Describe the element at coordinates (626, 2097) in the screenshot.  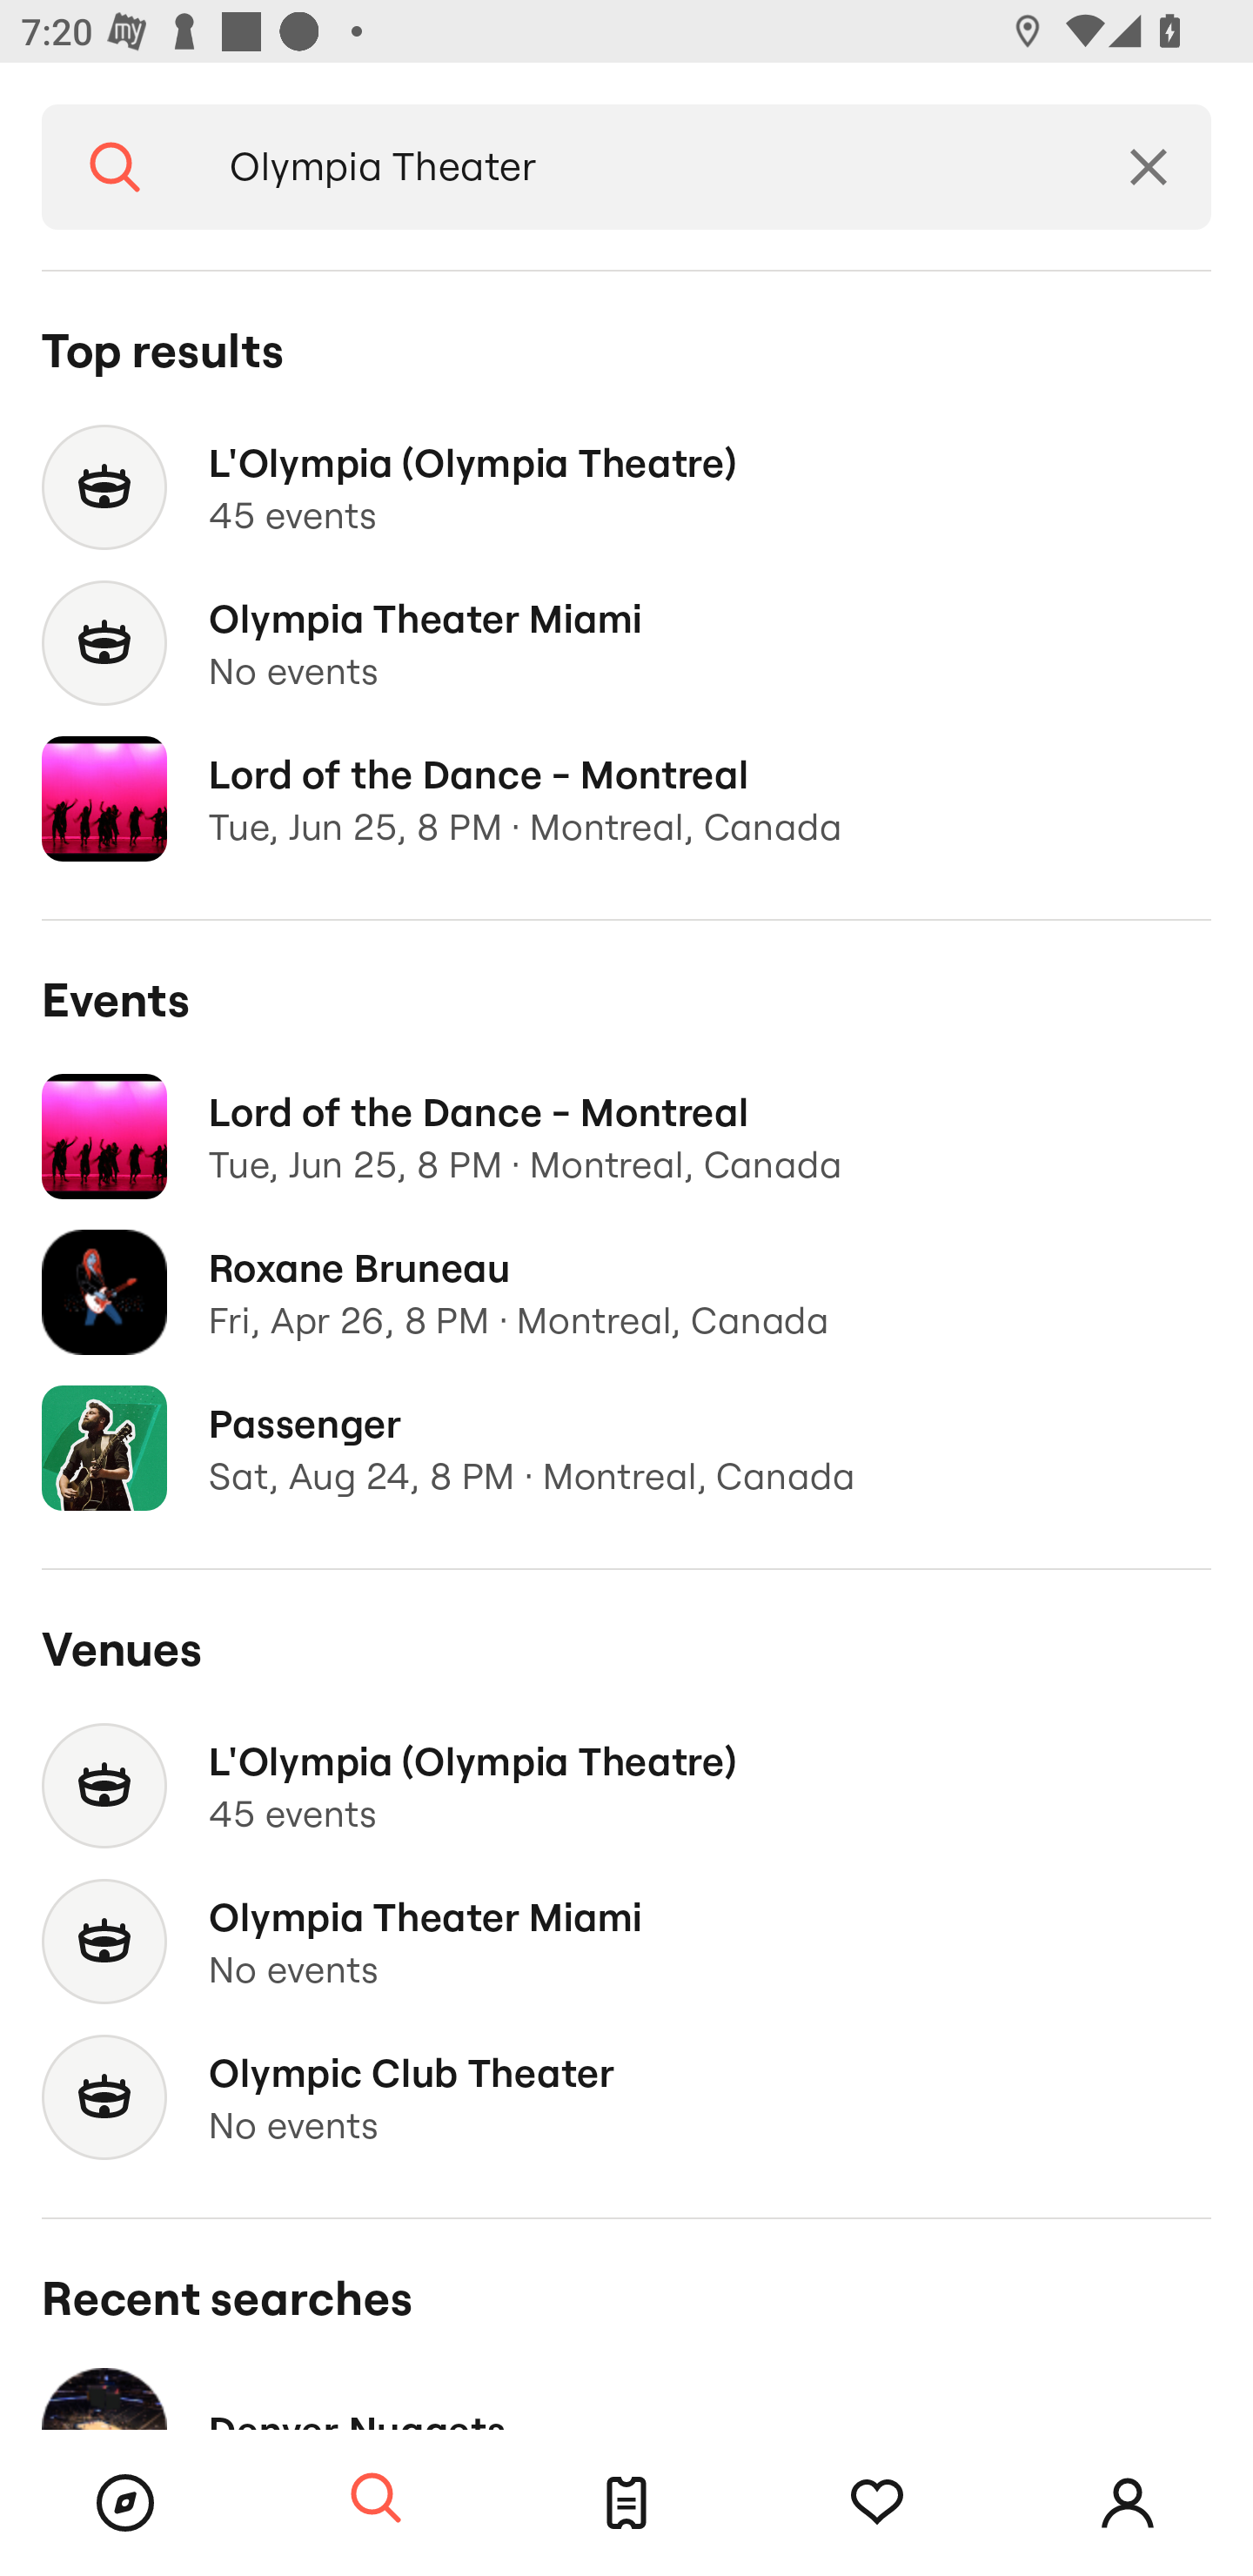
I see `Olympic Club Theater No events` at that location.